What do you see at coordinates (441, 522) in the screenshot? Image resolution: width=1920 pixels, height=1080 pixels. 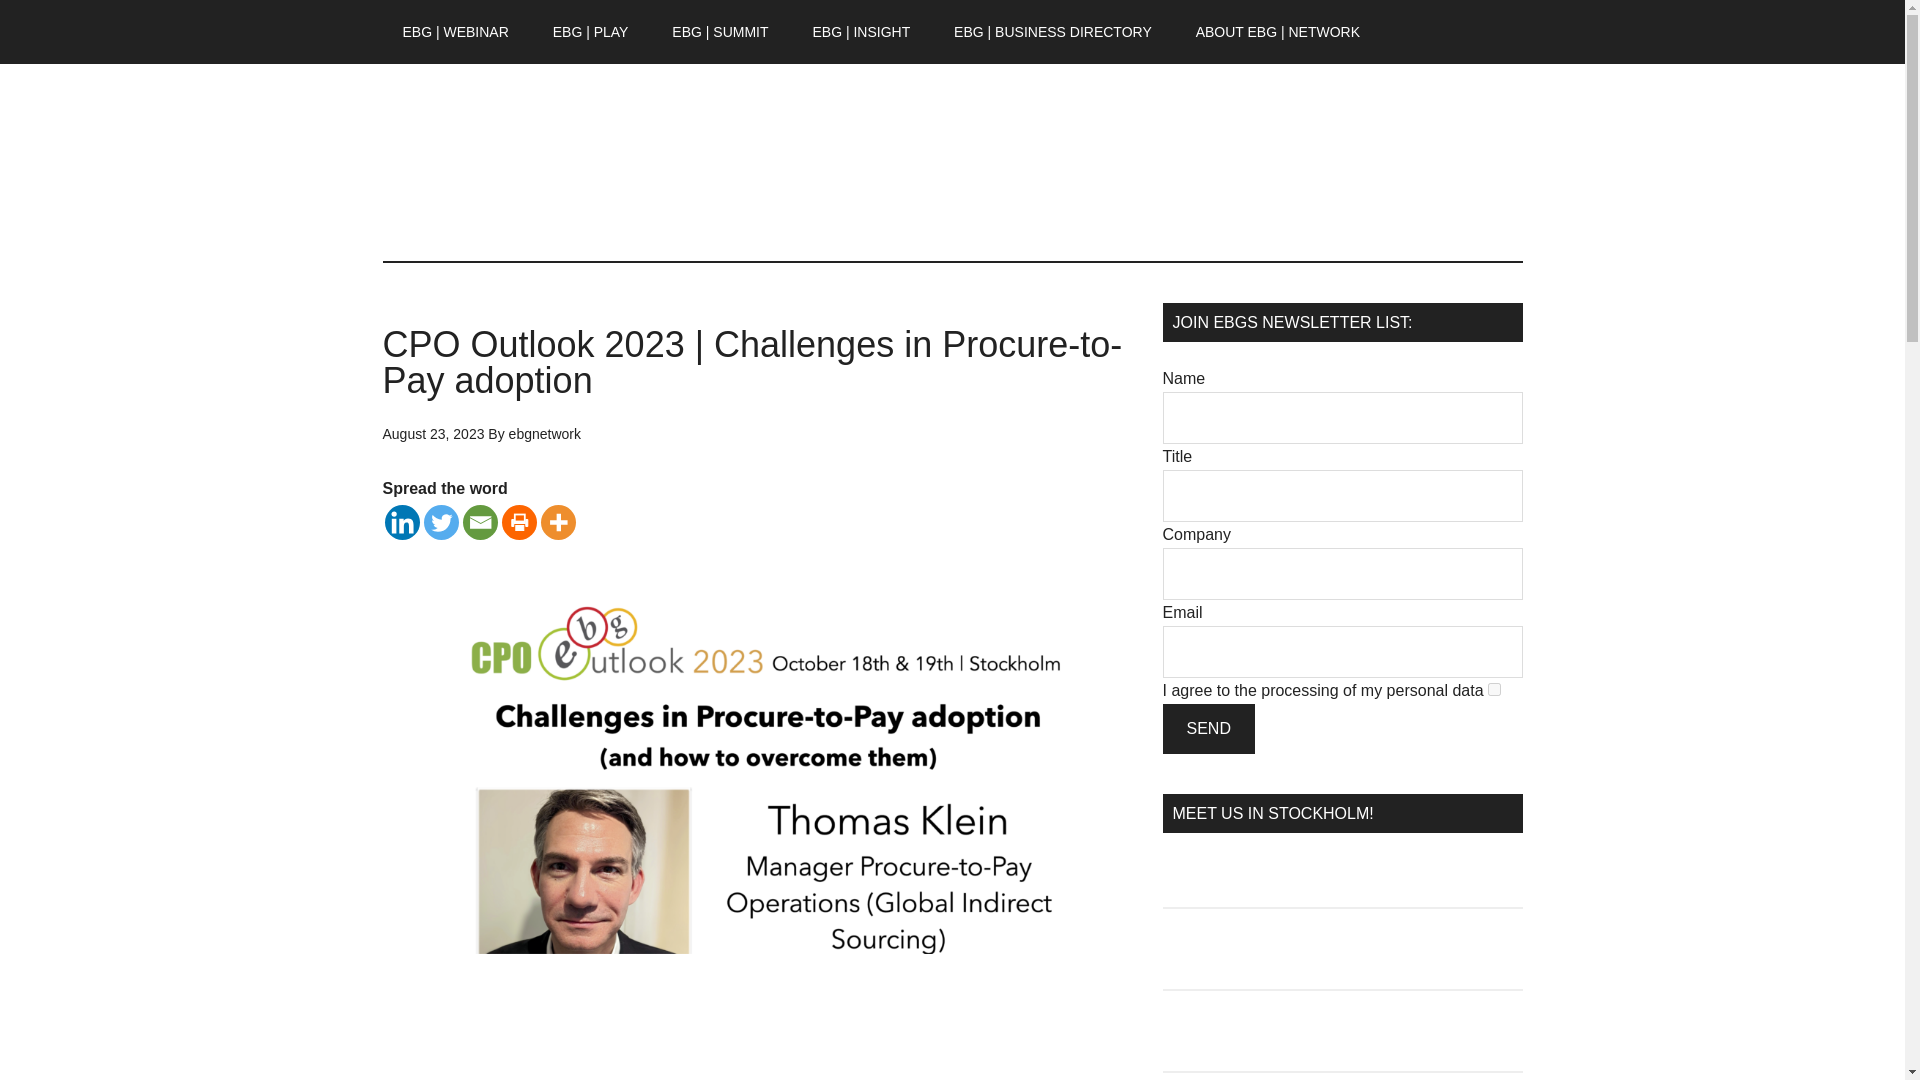 I see `Twitter` at bounding box center [441, 522].